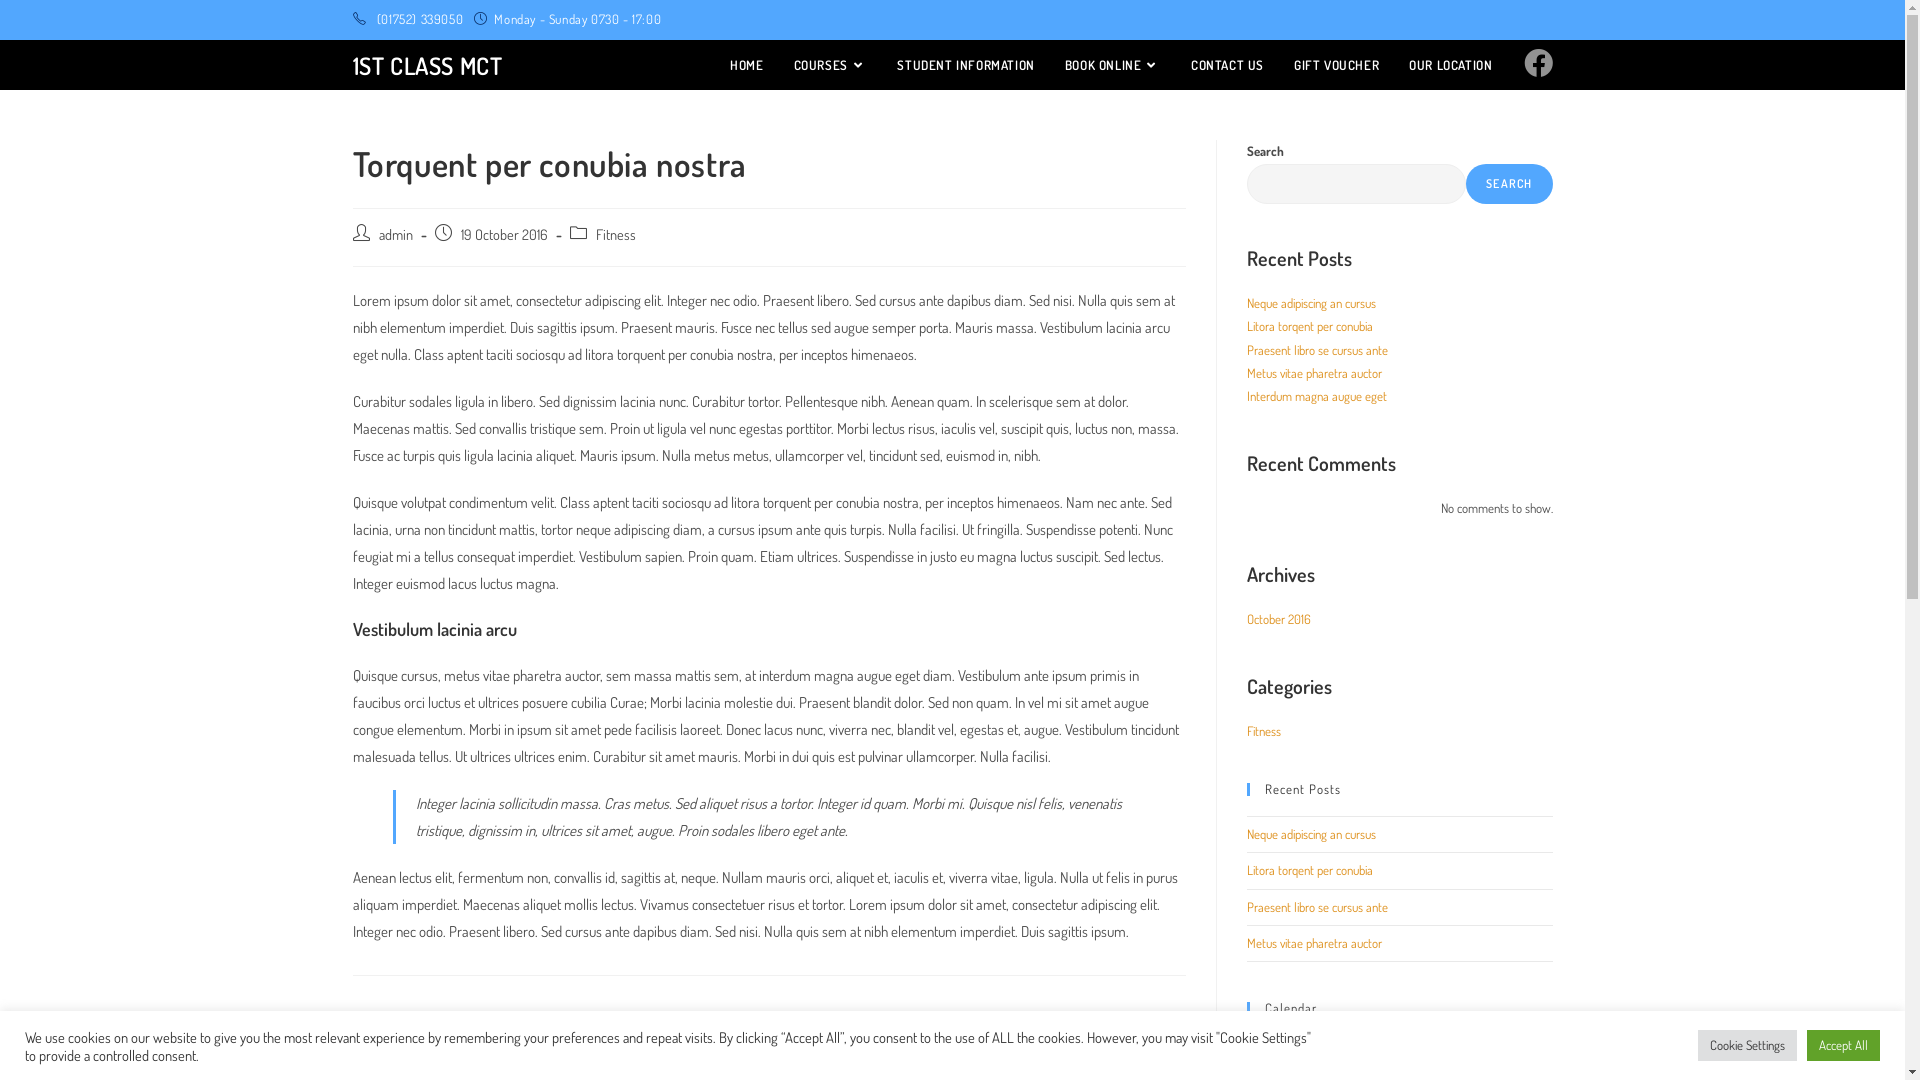  Describe the element at coordinates (1316, 350) in the screenshot. I see `Praesent libro se cursus ante` at that location.